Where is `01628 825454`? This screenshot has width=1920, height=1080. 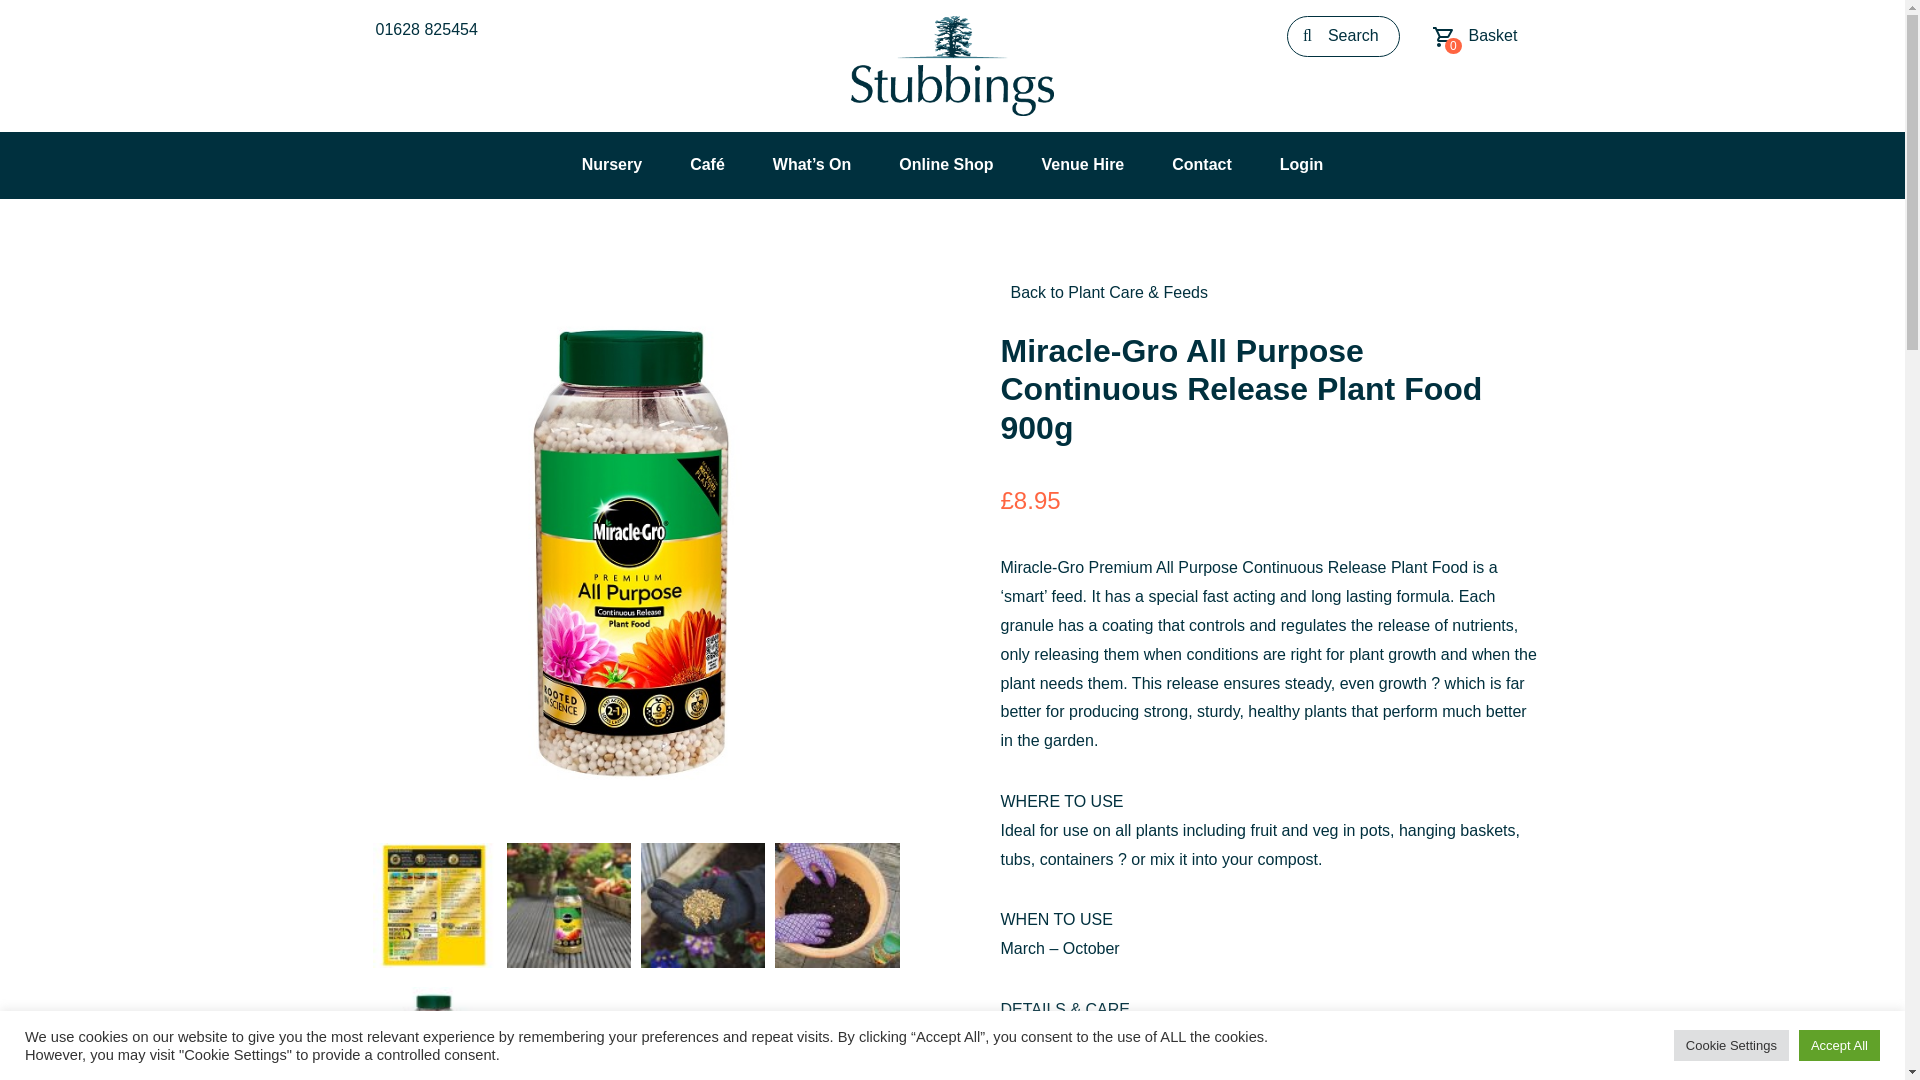
01628 825454 is located at coordinates (945, 166).